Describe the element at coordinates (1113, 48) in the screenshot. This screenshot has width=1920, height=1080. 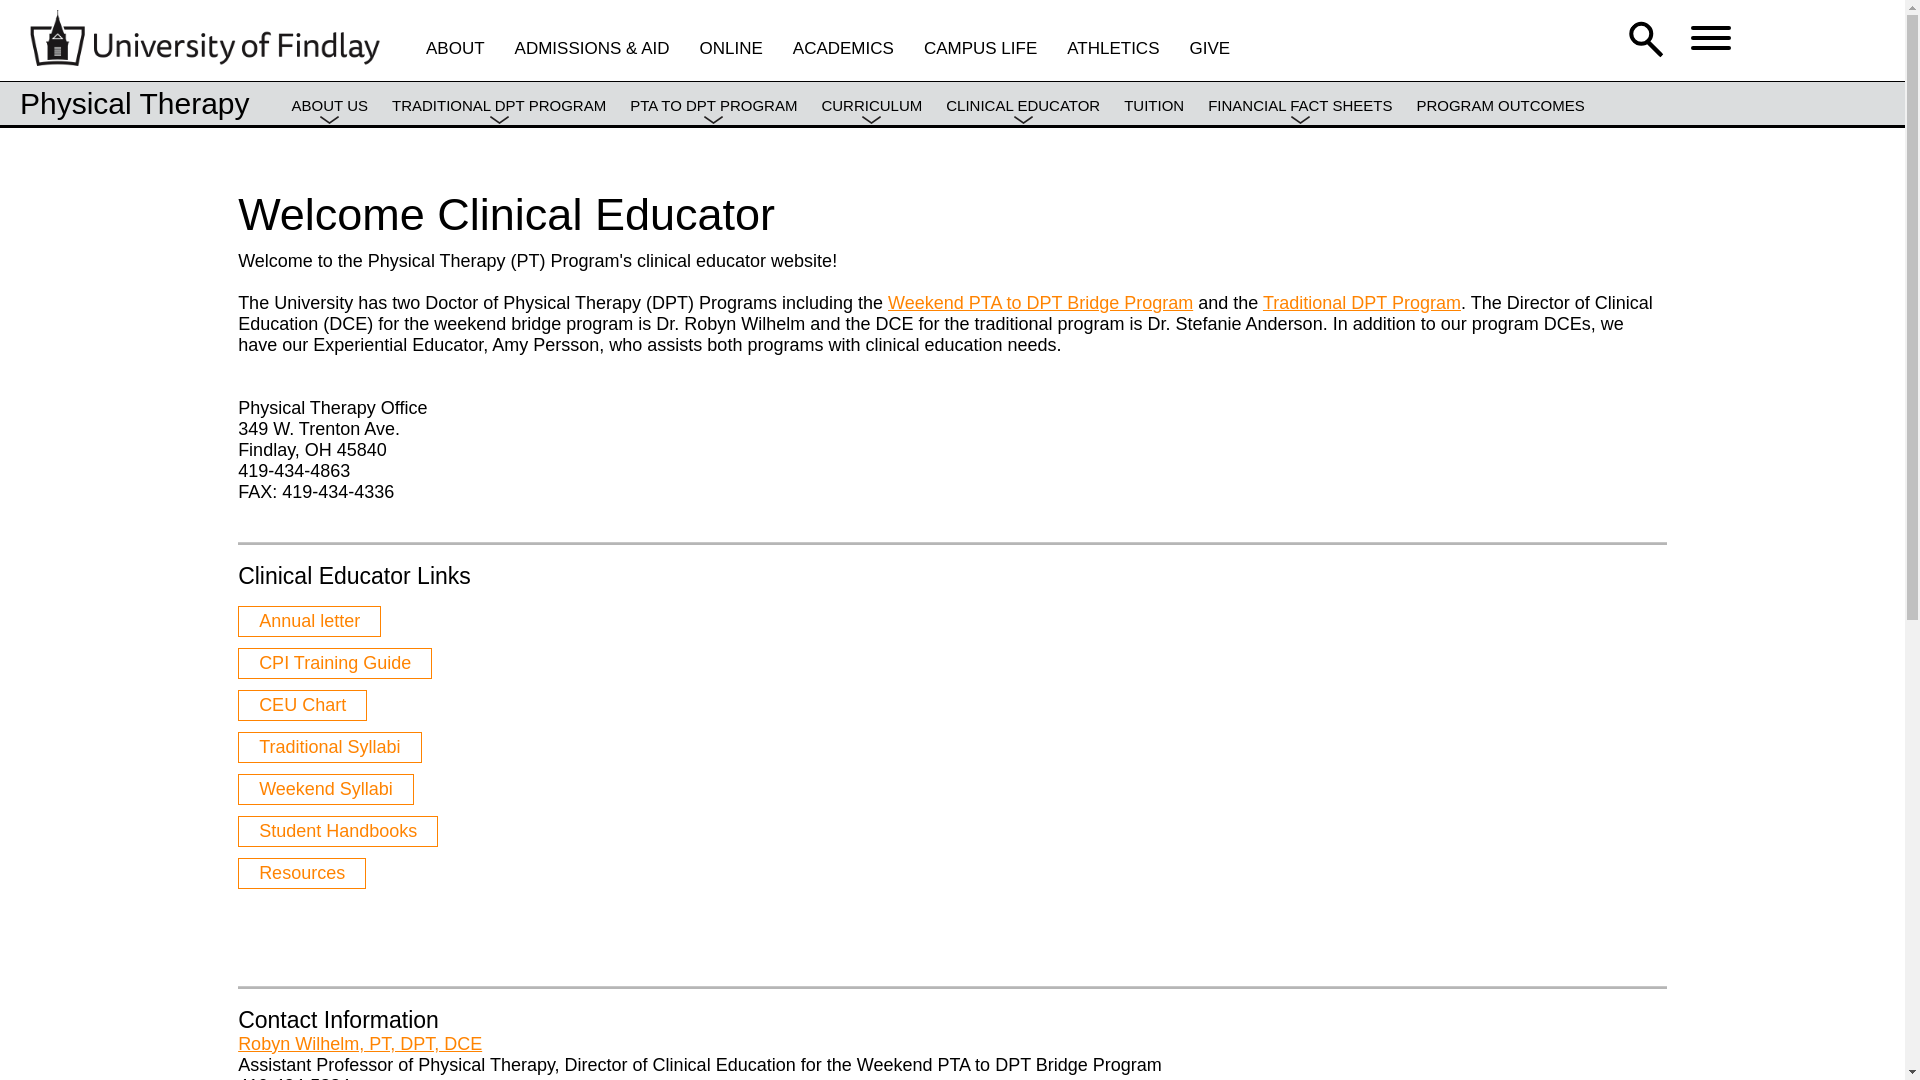
I see `Athletics at the University of Findlay` at that location.